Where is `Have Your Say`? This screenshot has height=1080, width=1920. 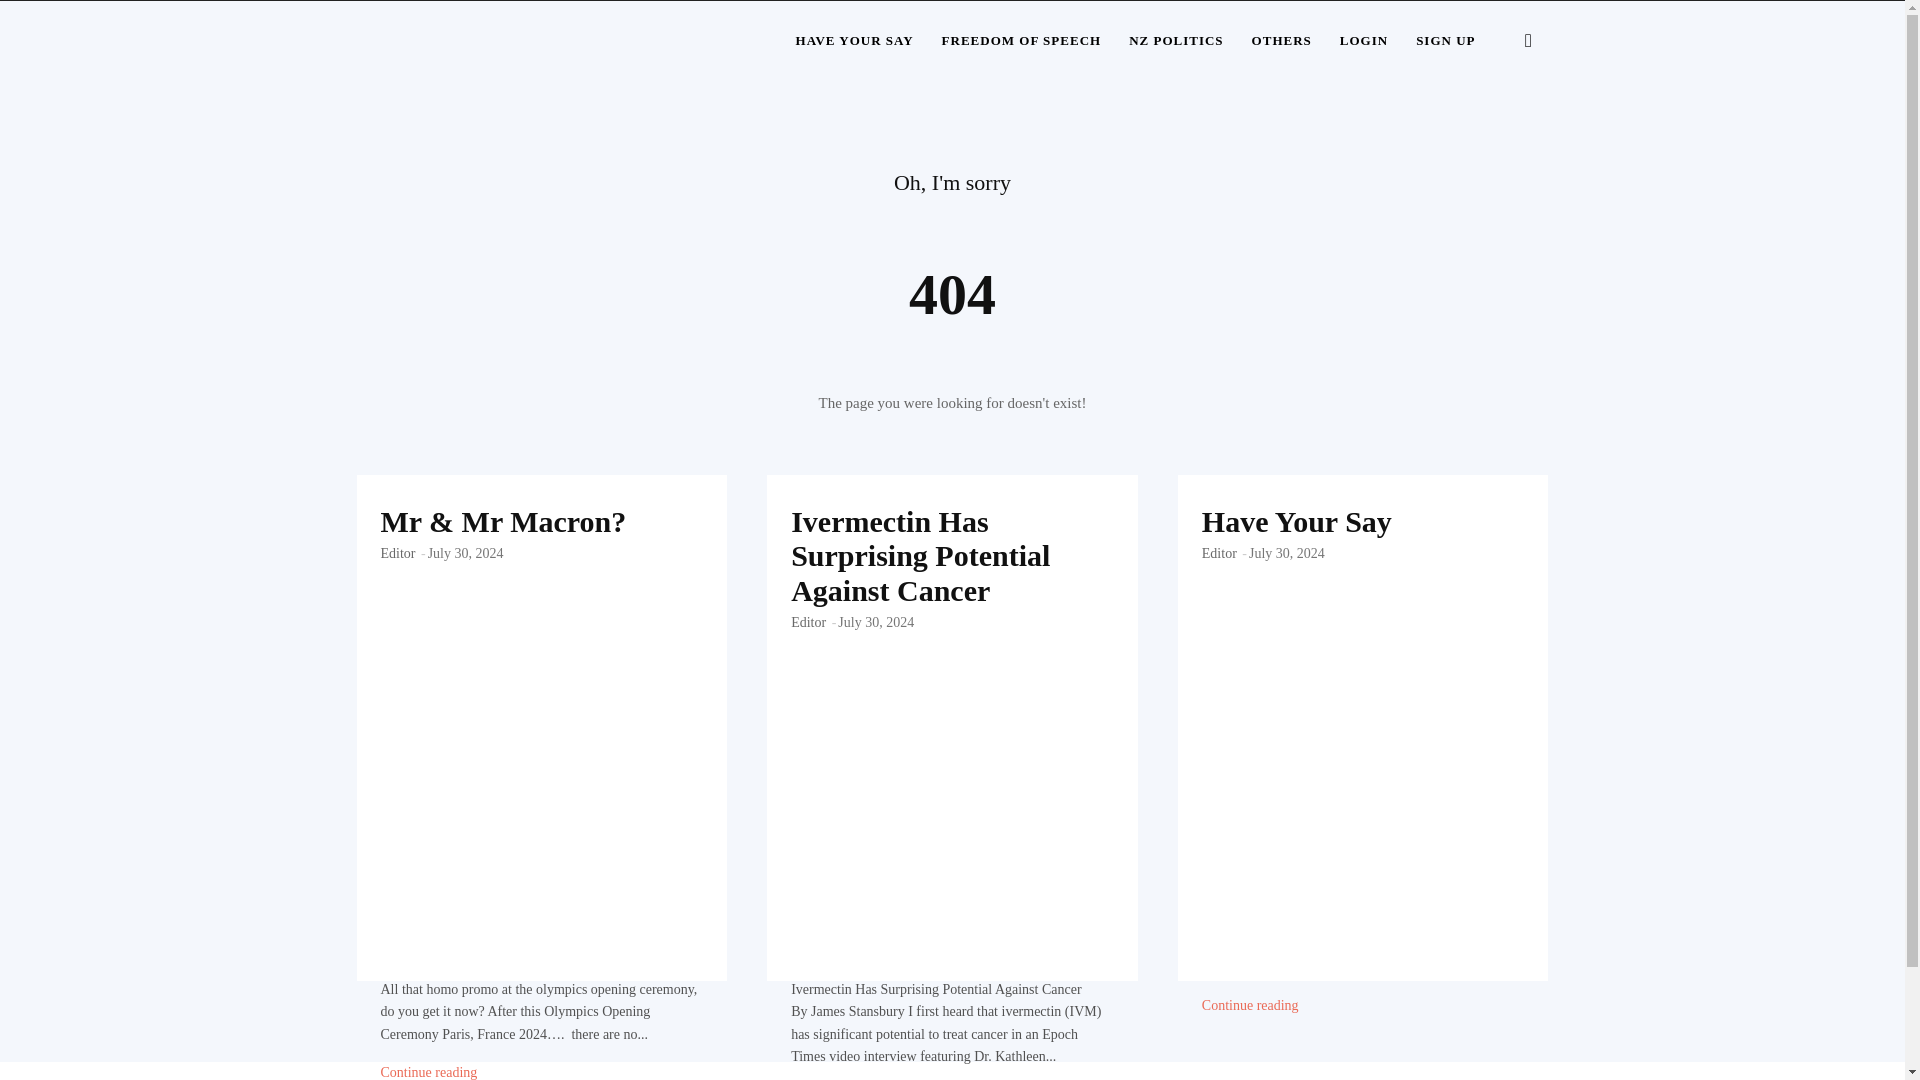 Have Your Say is located at coordinates (1362, 586).